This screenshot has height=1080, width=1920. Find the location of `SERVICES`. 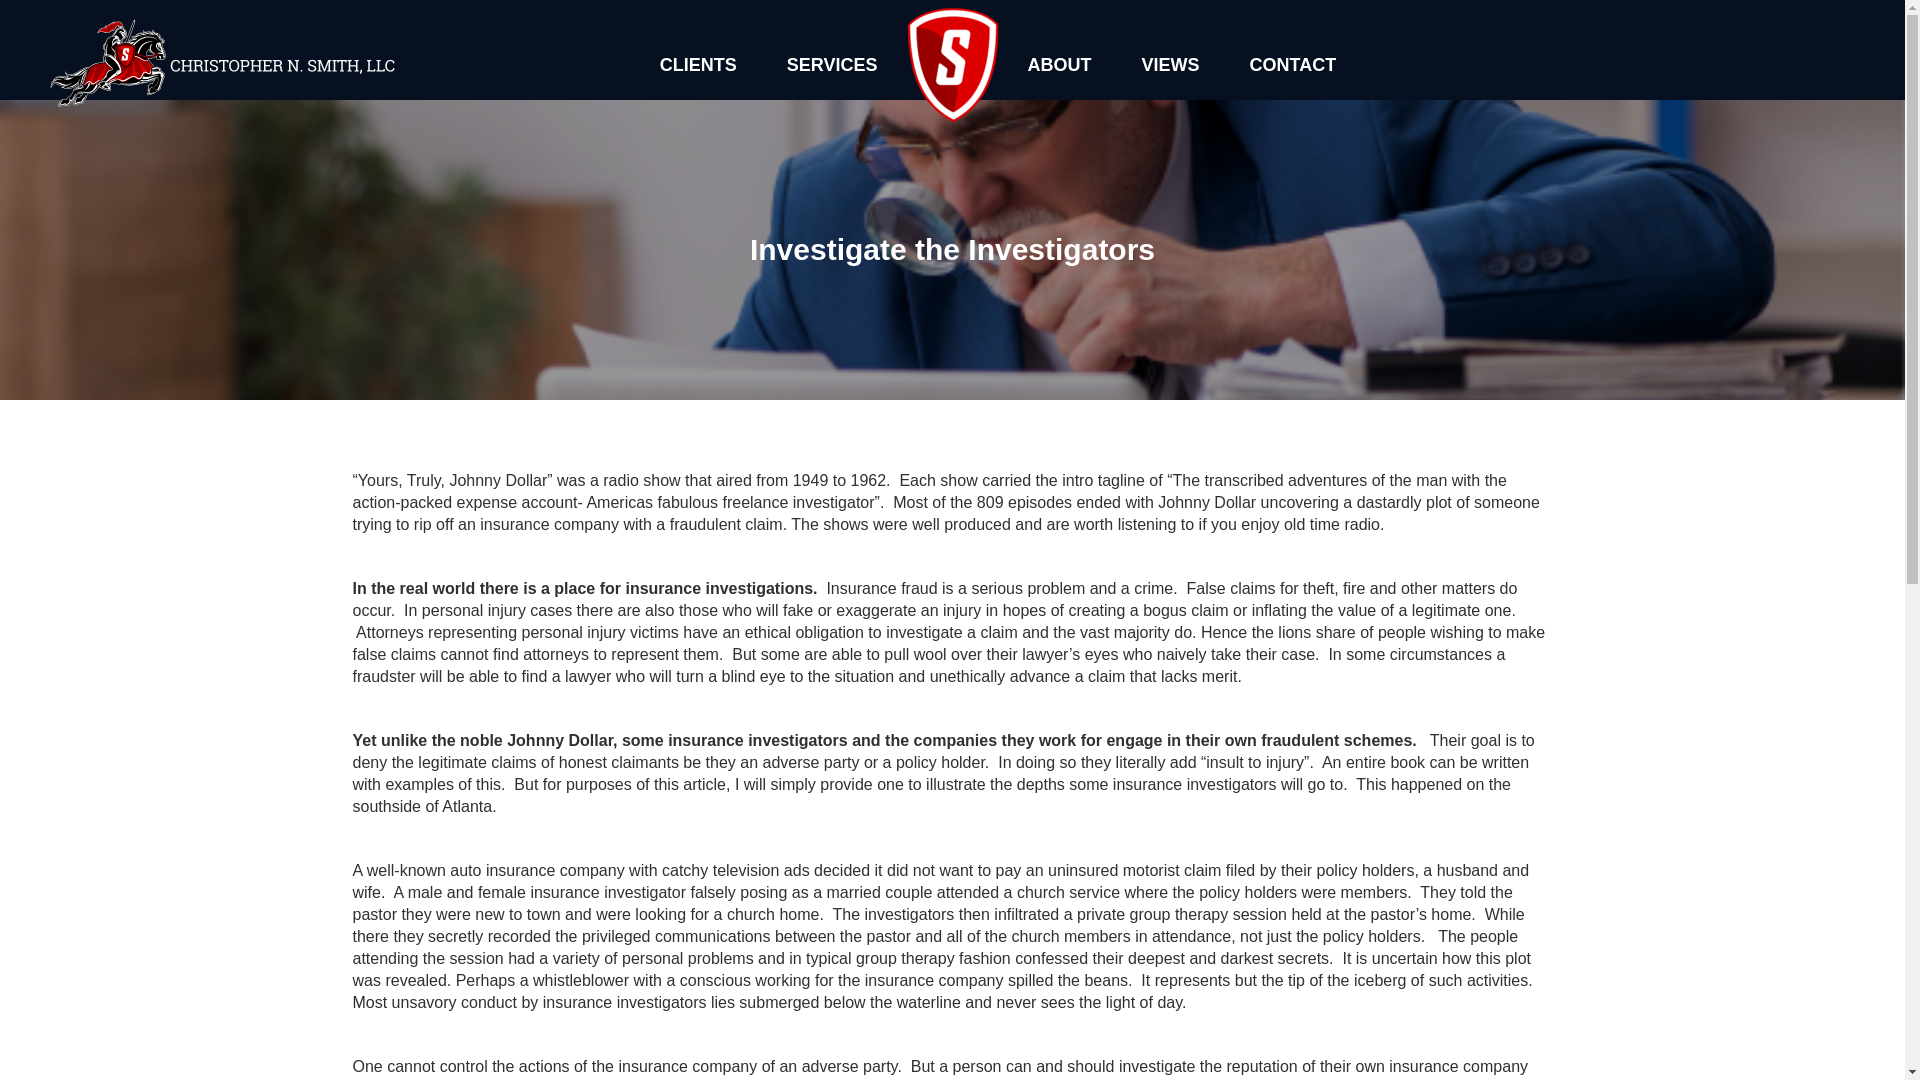

SERVICES is located at coordinates (832, 64).